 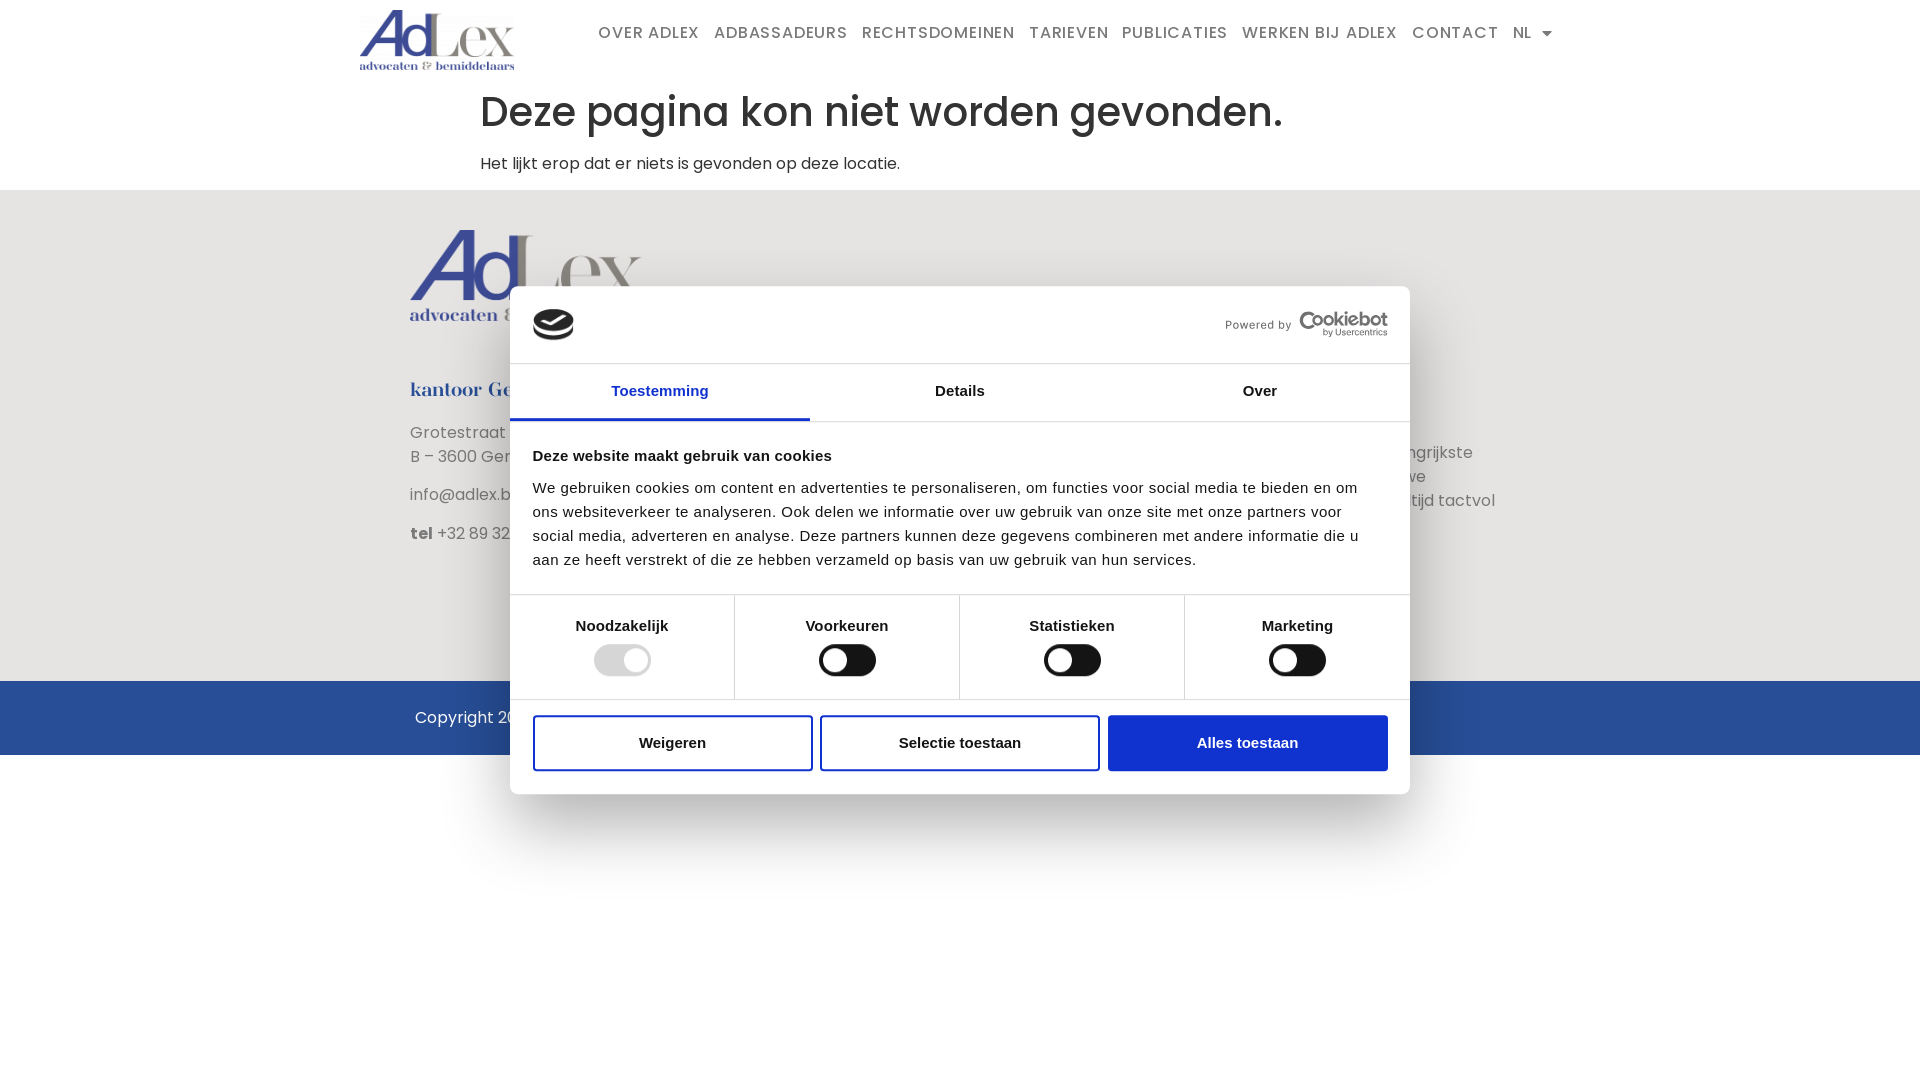 I want to click on Selectie toestaan, so click(x=960, y=744).